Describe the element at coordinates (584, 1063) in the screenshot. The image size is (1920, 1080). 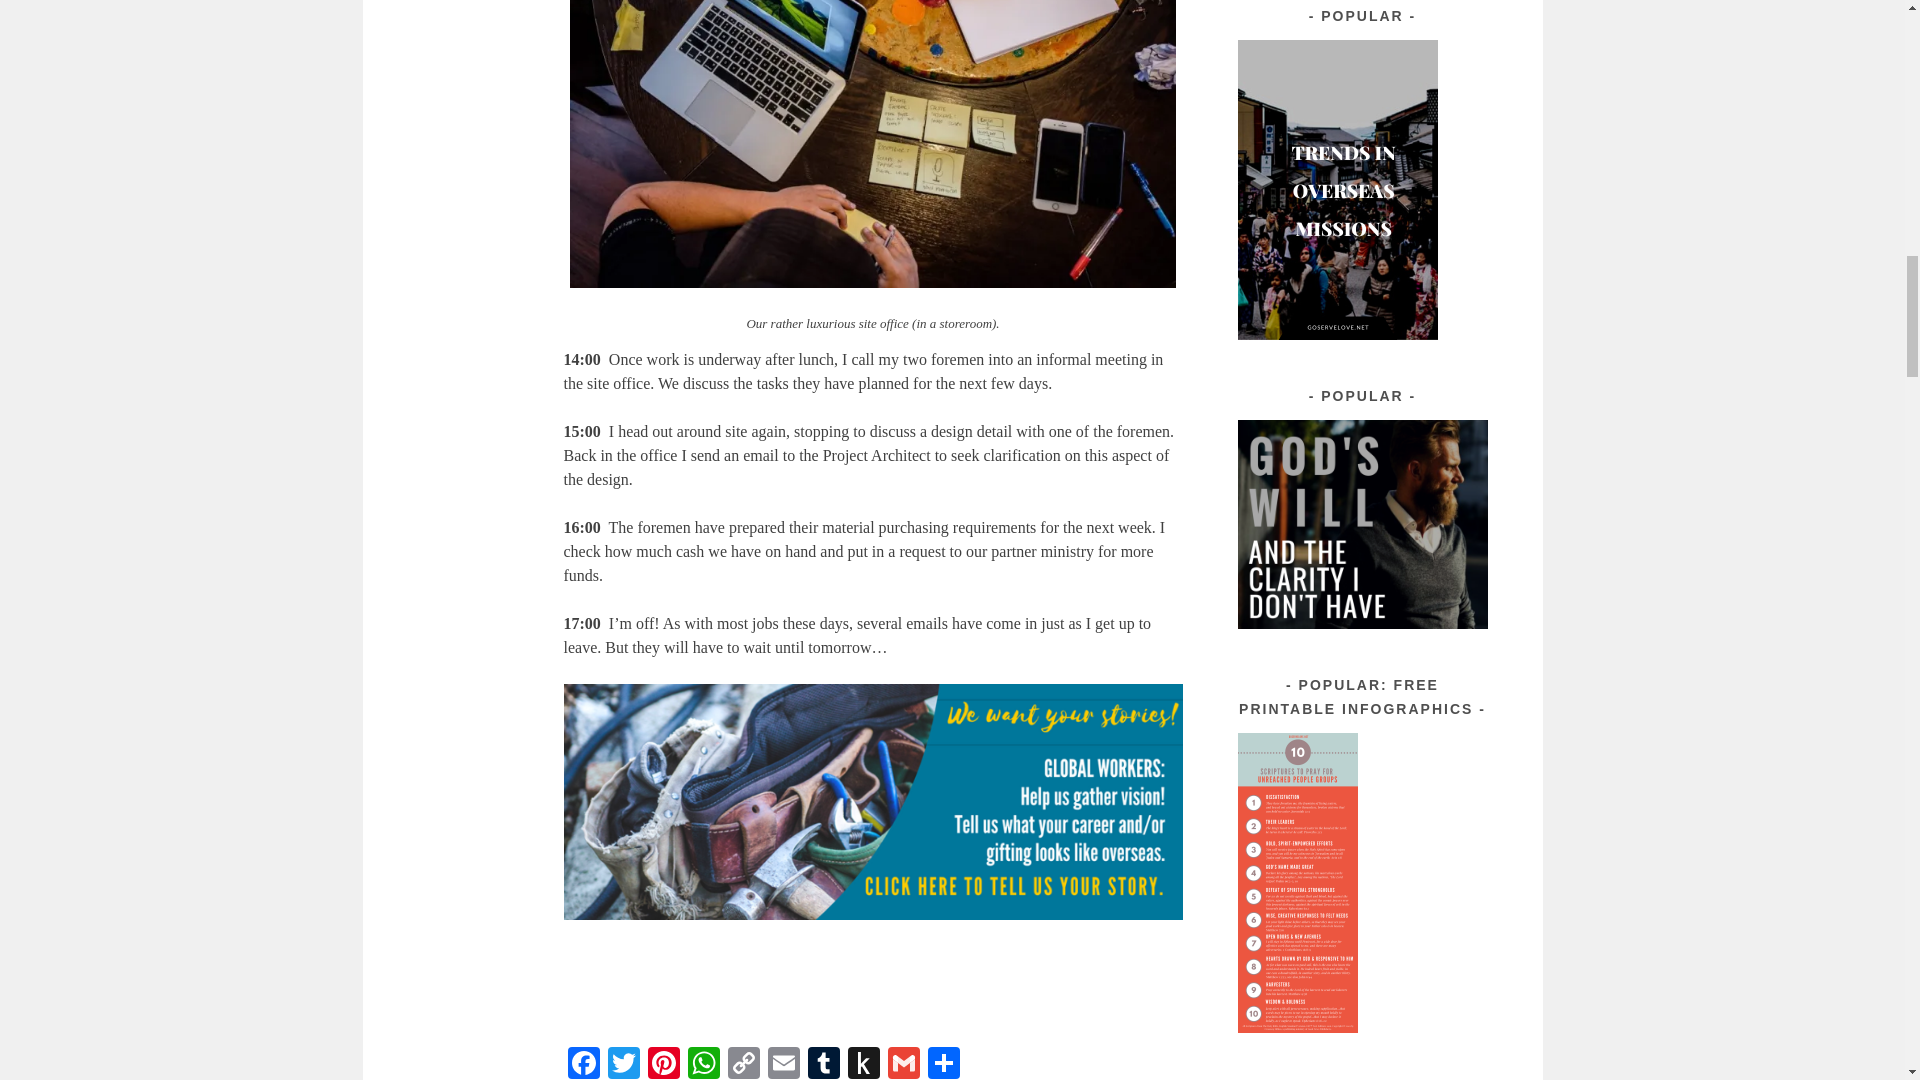
I see `Facebook` at that location.